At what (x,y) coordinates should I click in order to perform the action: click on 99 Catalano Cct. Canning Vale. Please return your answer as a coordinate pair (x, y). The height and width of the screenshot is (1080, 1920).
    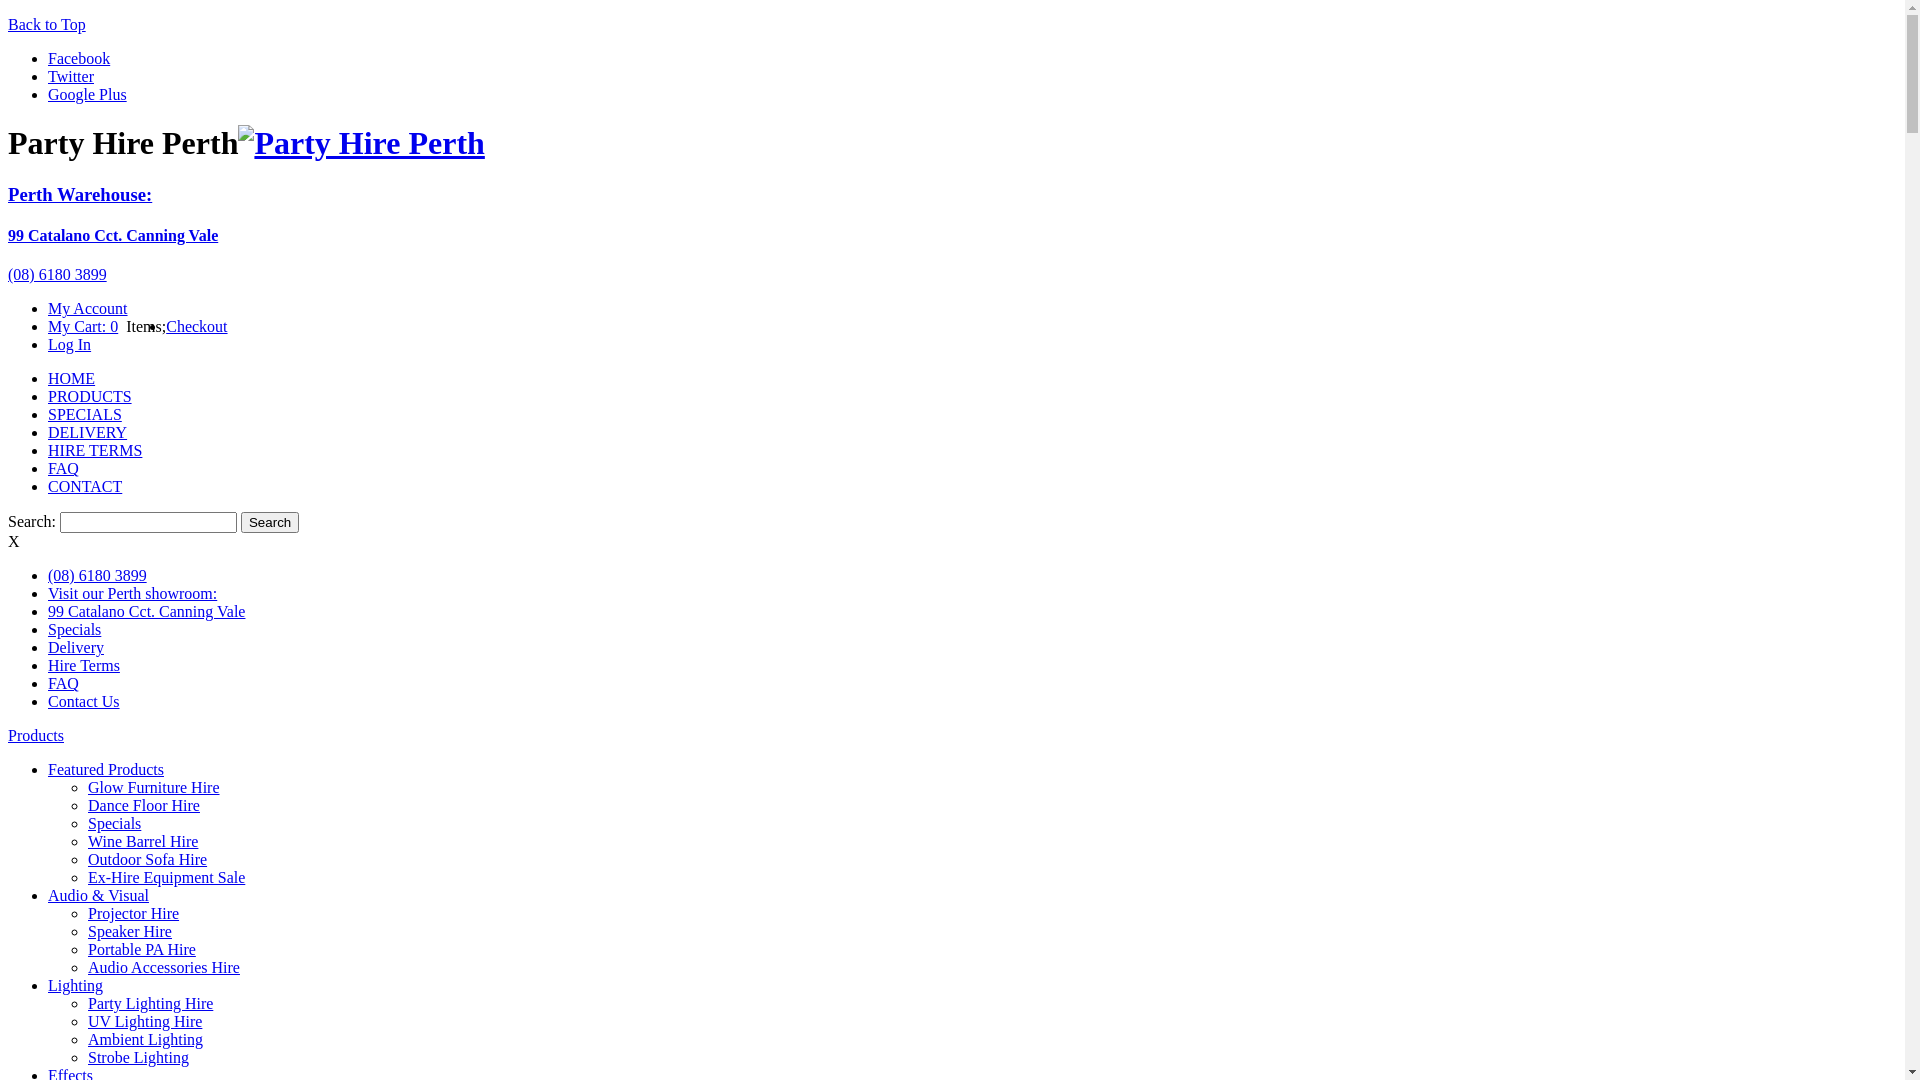
    Looking at the image, I should click on (146, 612).